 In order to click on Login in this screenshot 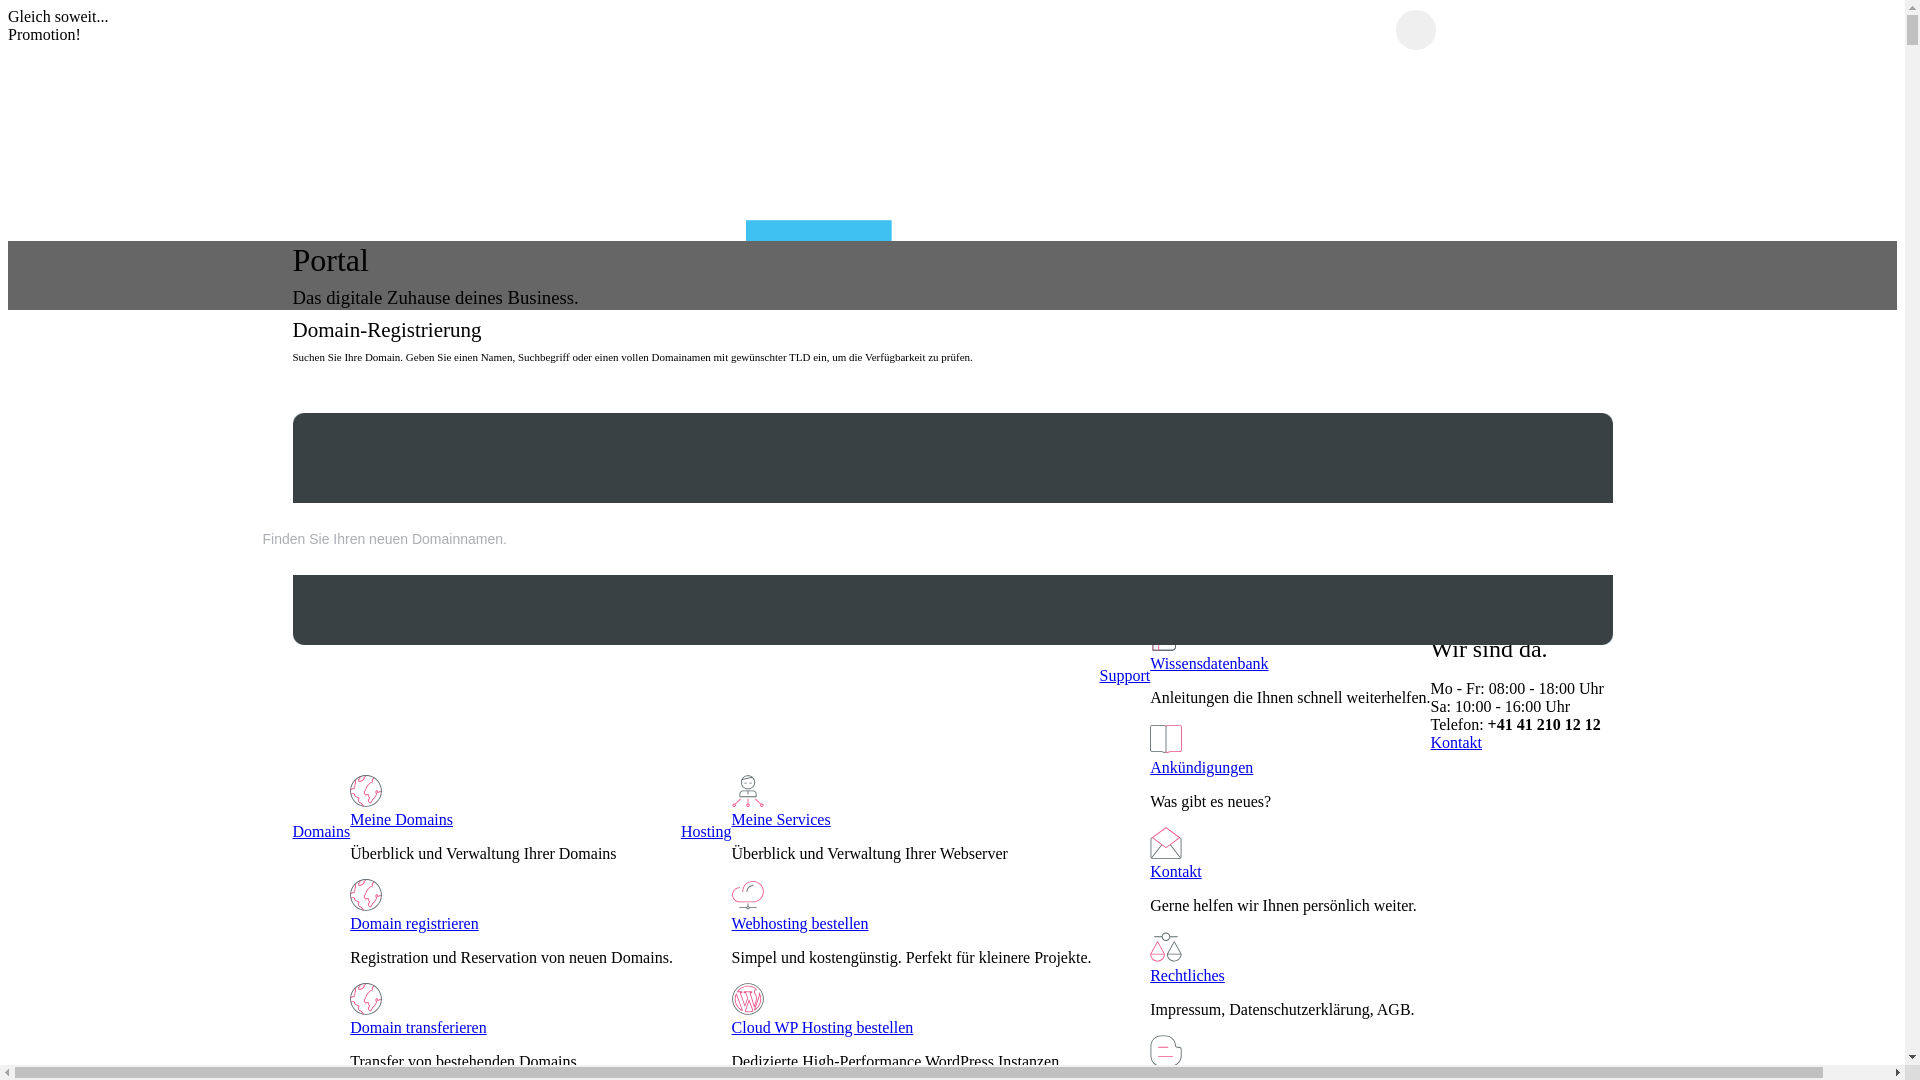, I will do `click(1854, 556)`.